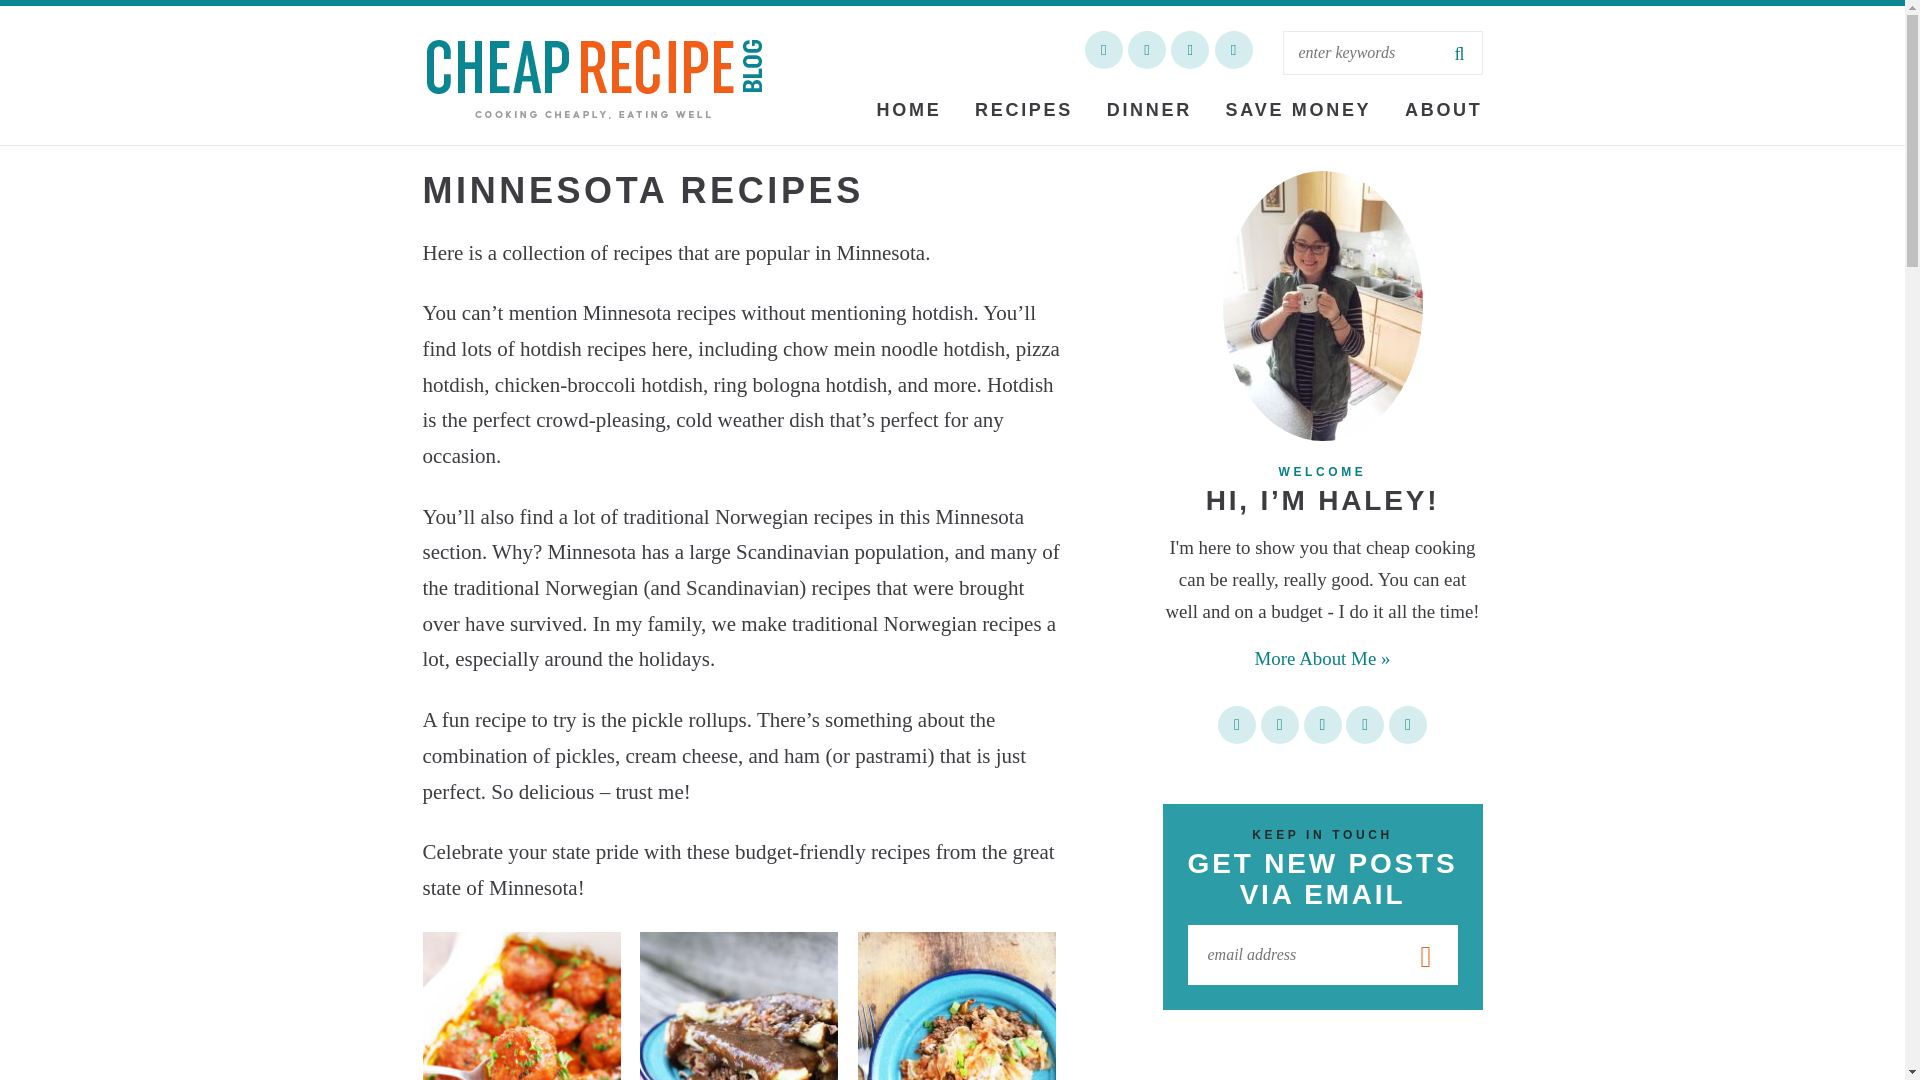  Describe the element at coordinates (1146, 50) in the screenshot. I see `Facebook` at that location.